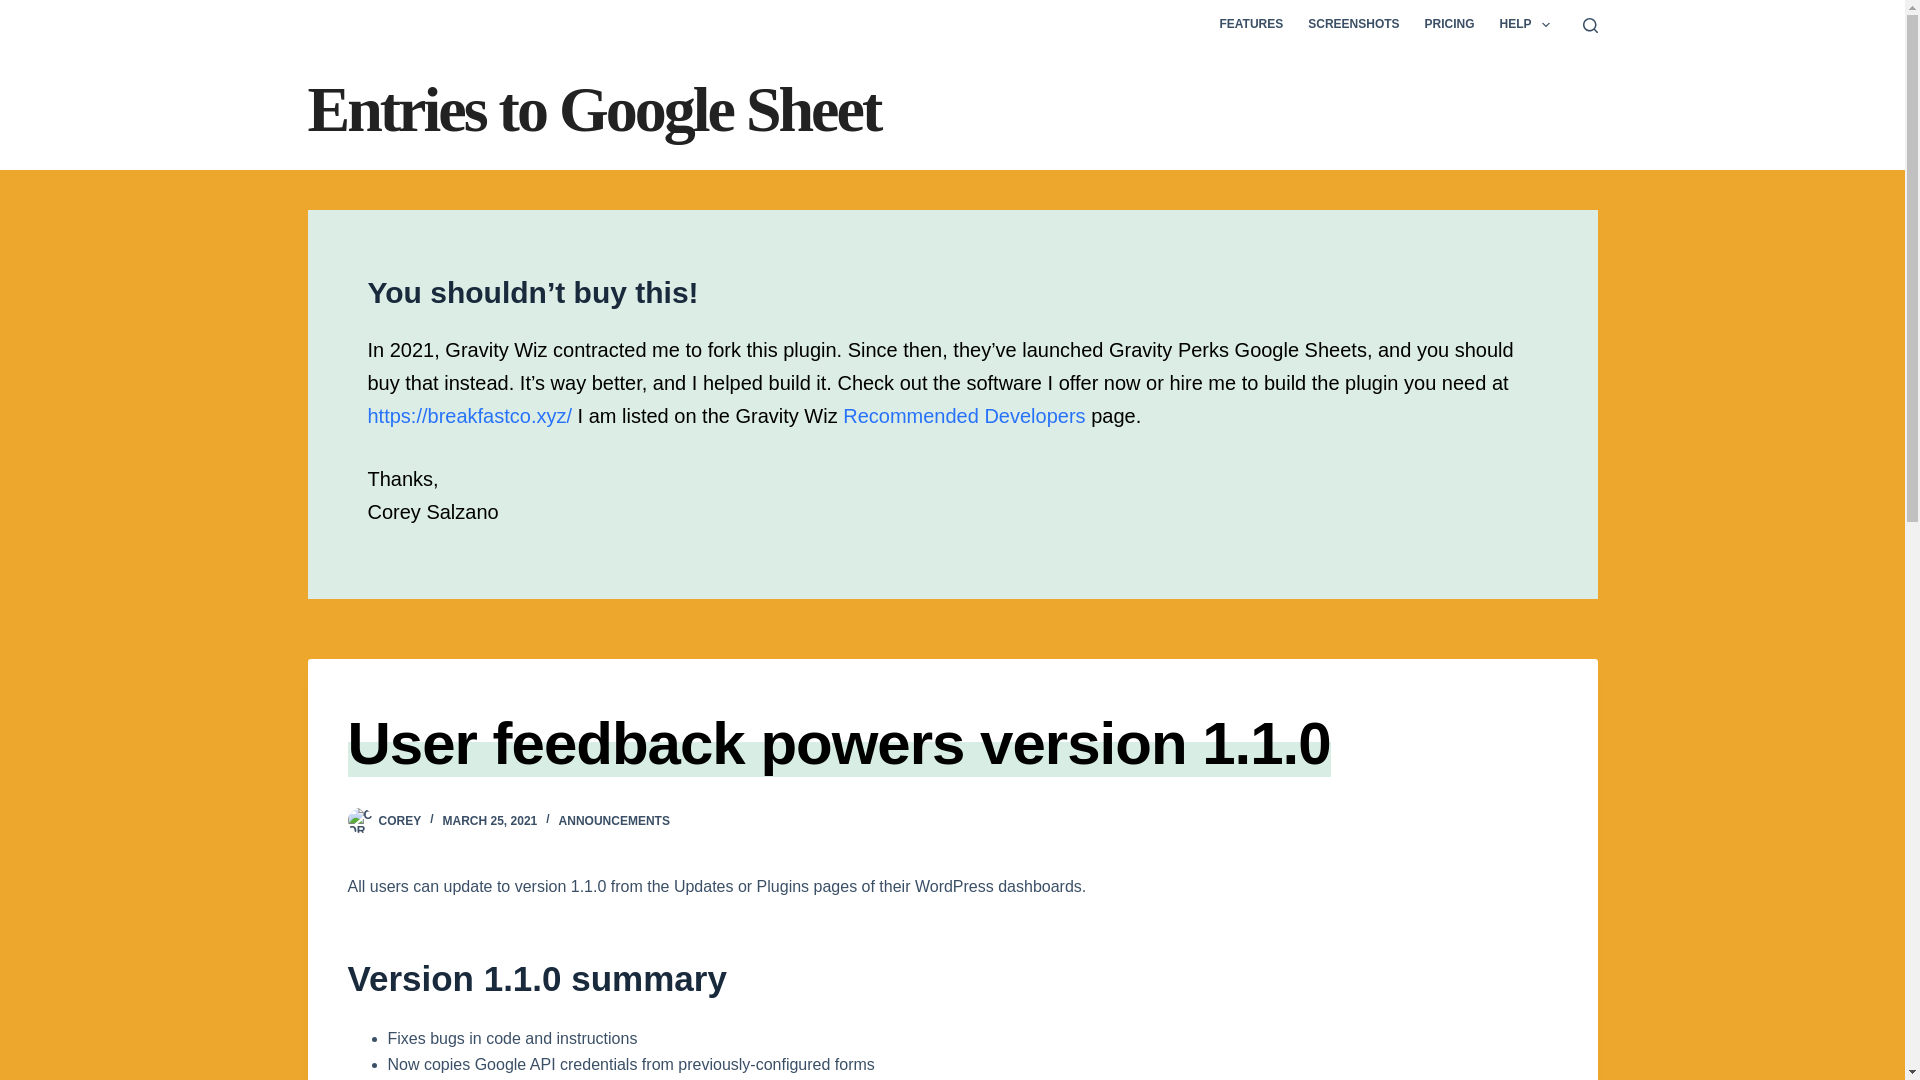 This screenshot has width=1920, height=1080. Describe the element at coordinates (594, 109) in the screenshot. I see `Entries to Google Sheet` at that location.